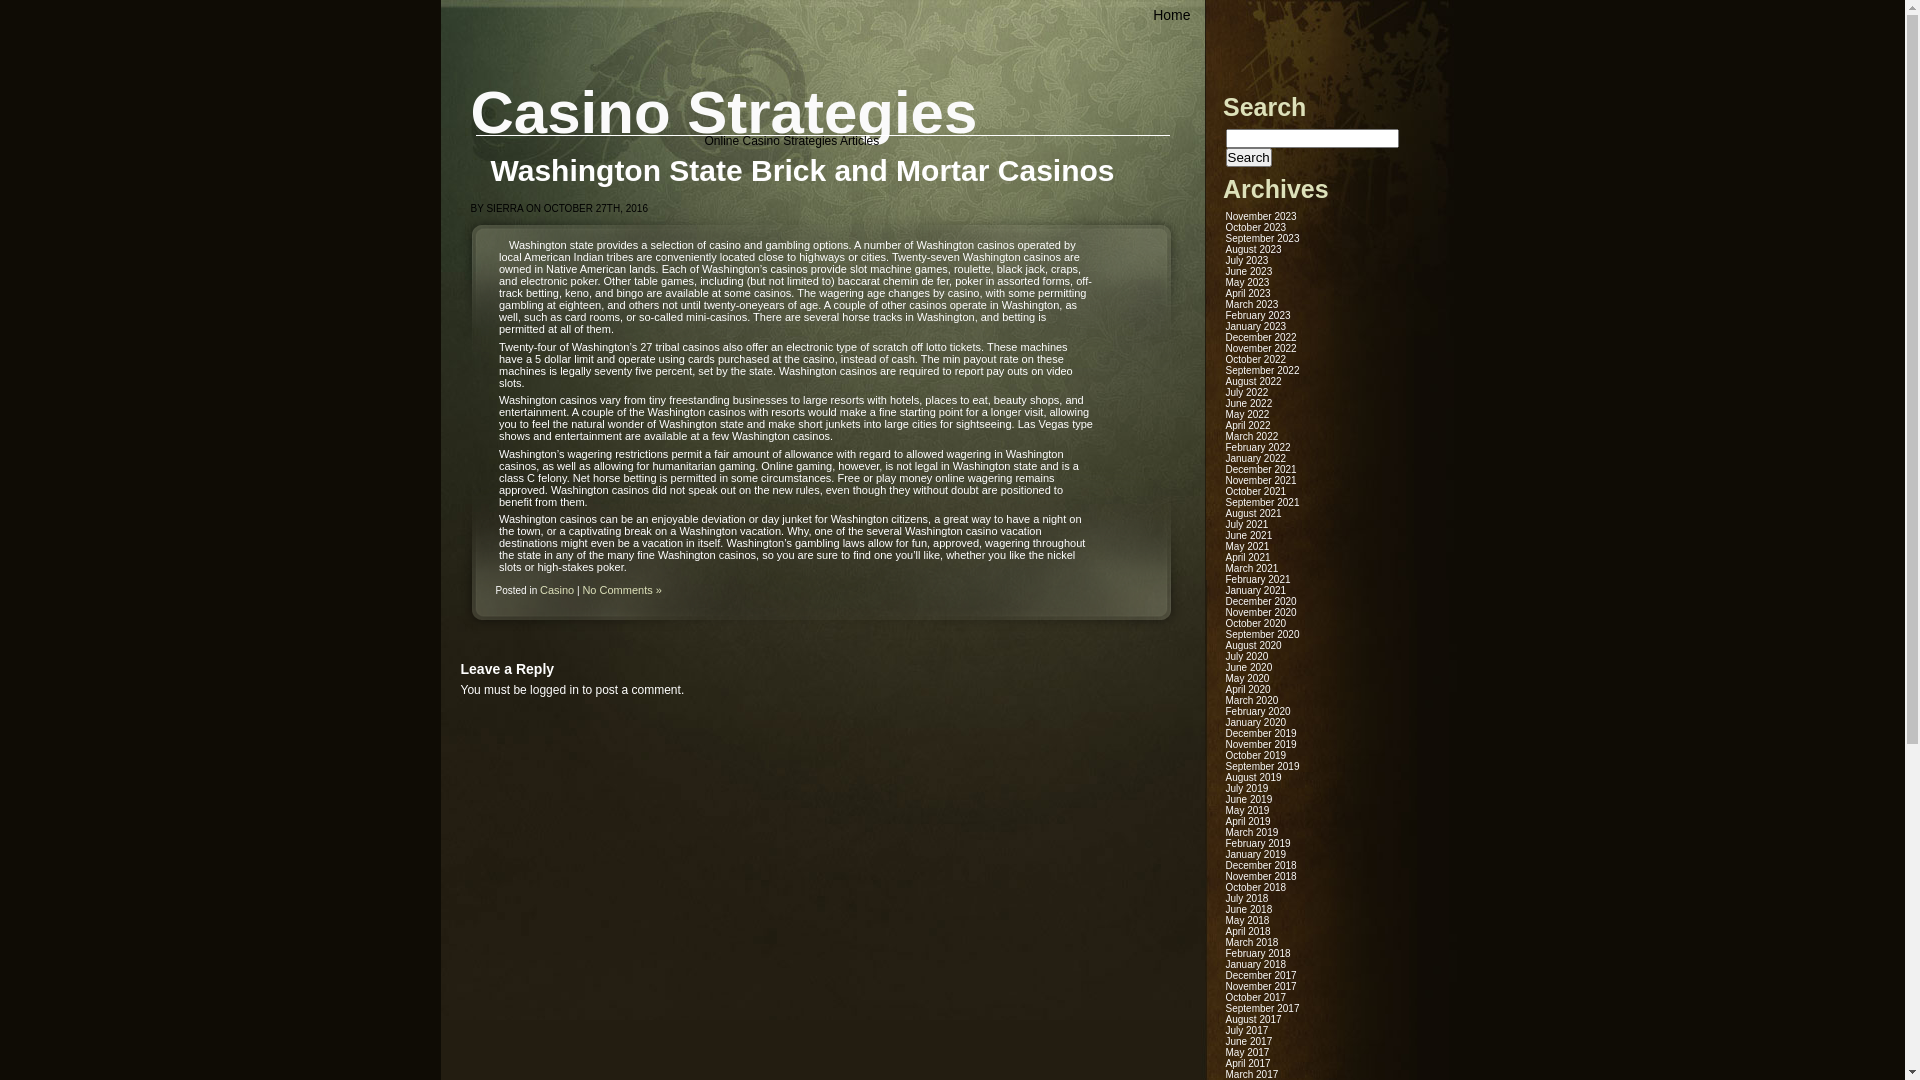 The image size is (1920, 1080). What do you see at coordinates (1256, 228) in the screenshot?
I see `October 2023` at bounding box center [1256, 228].